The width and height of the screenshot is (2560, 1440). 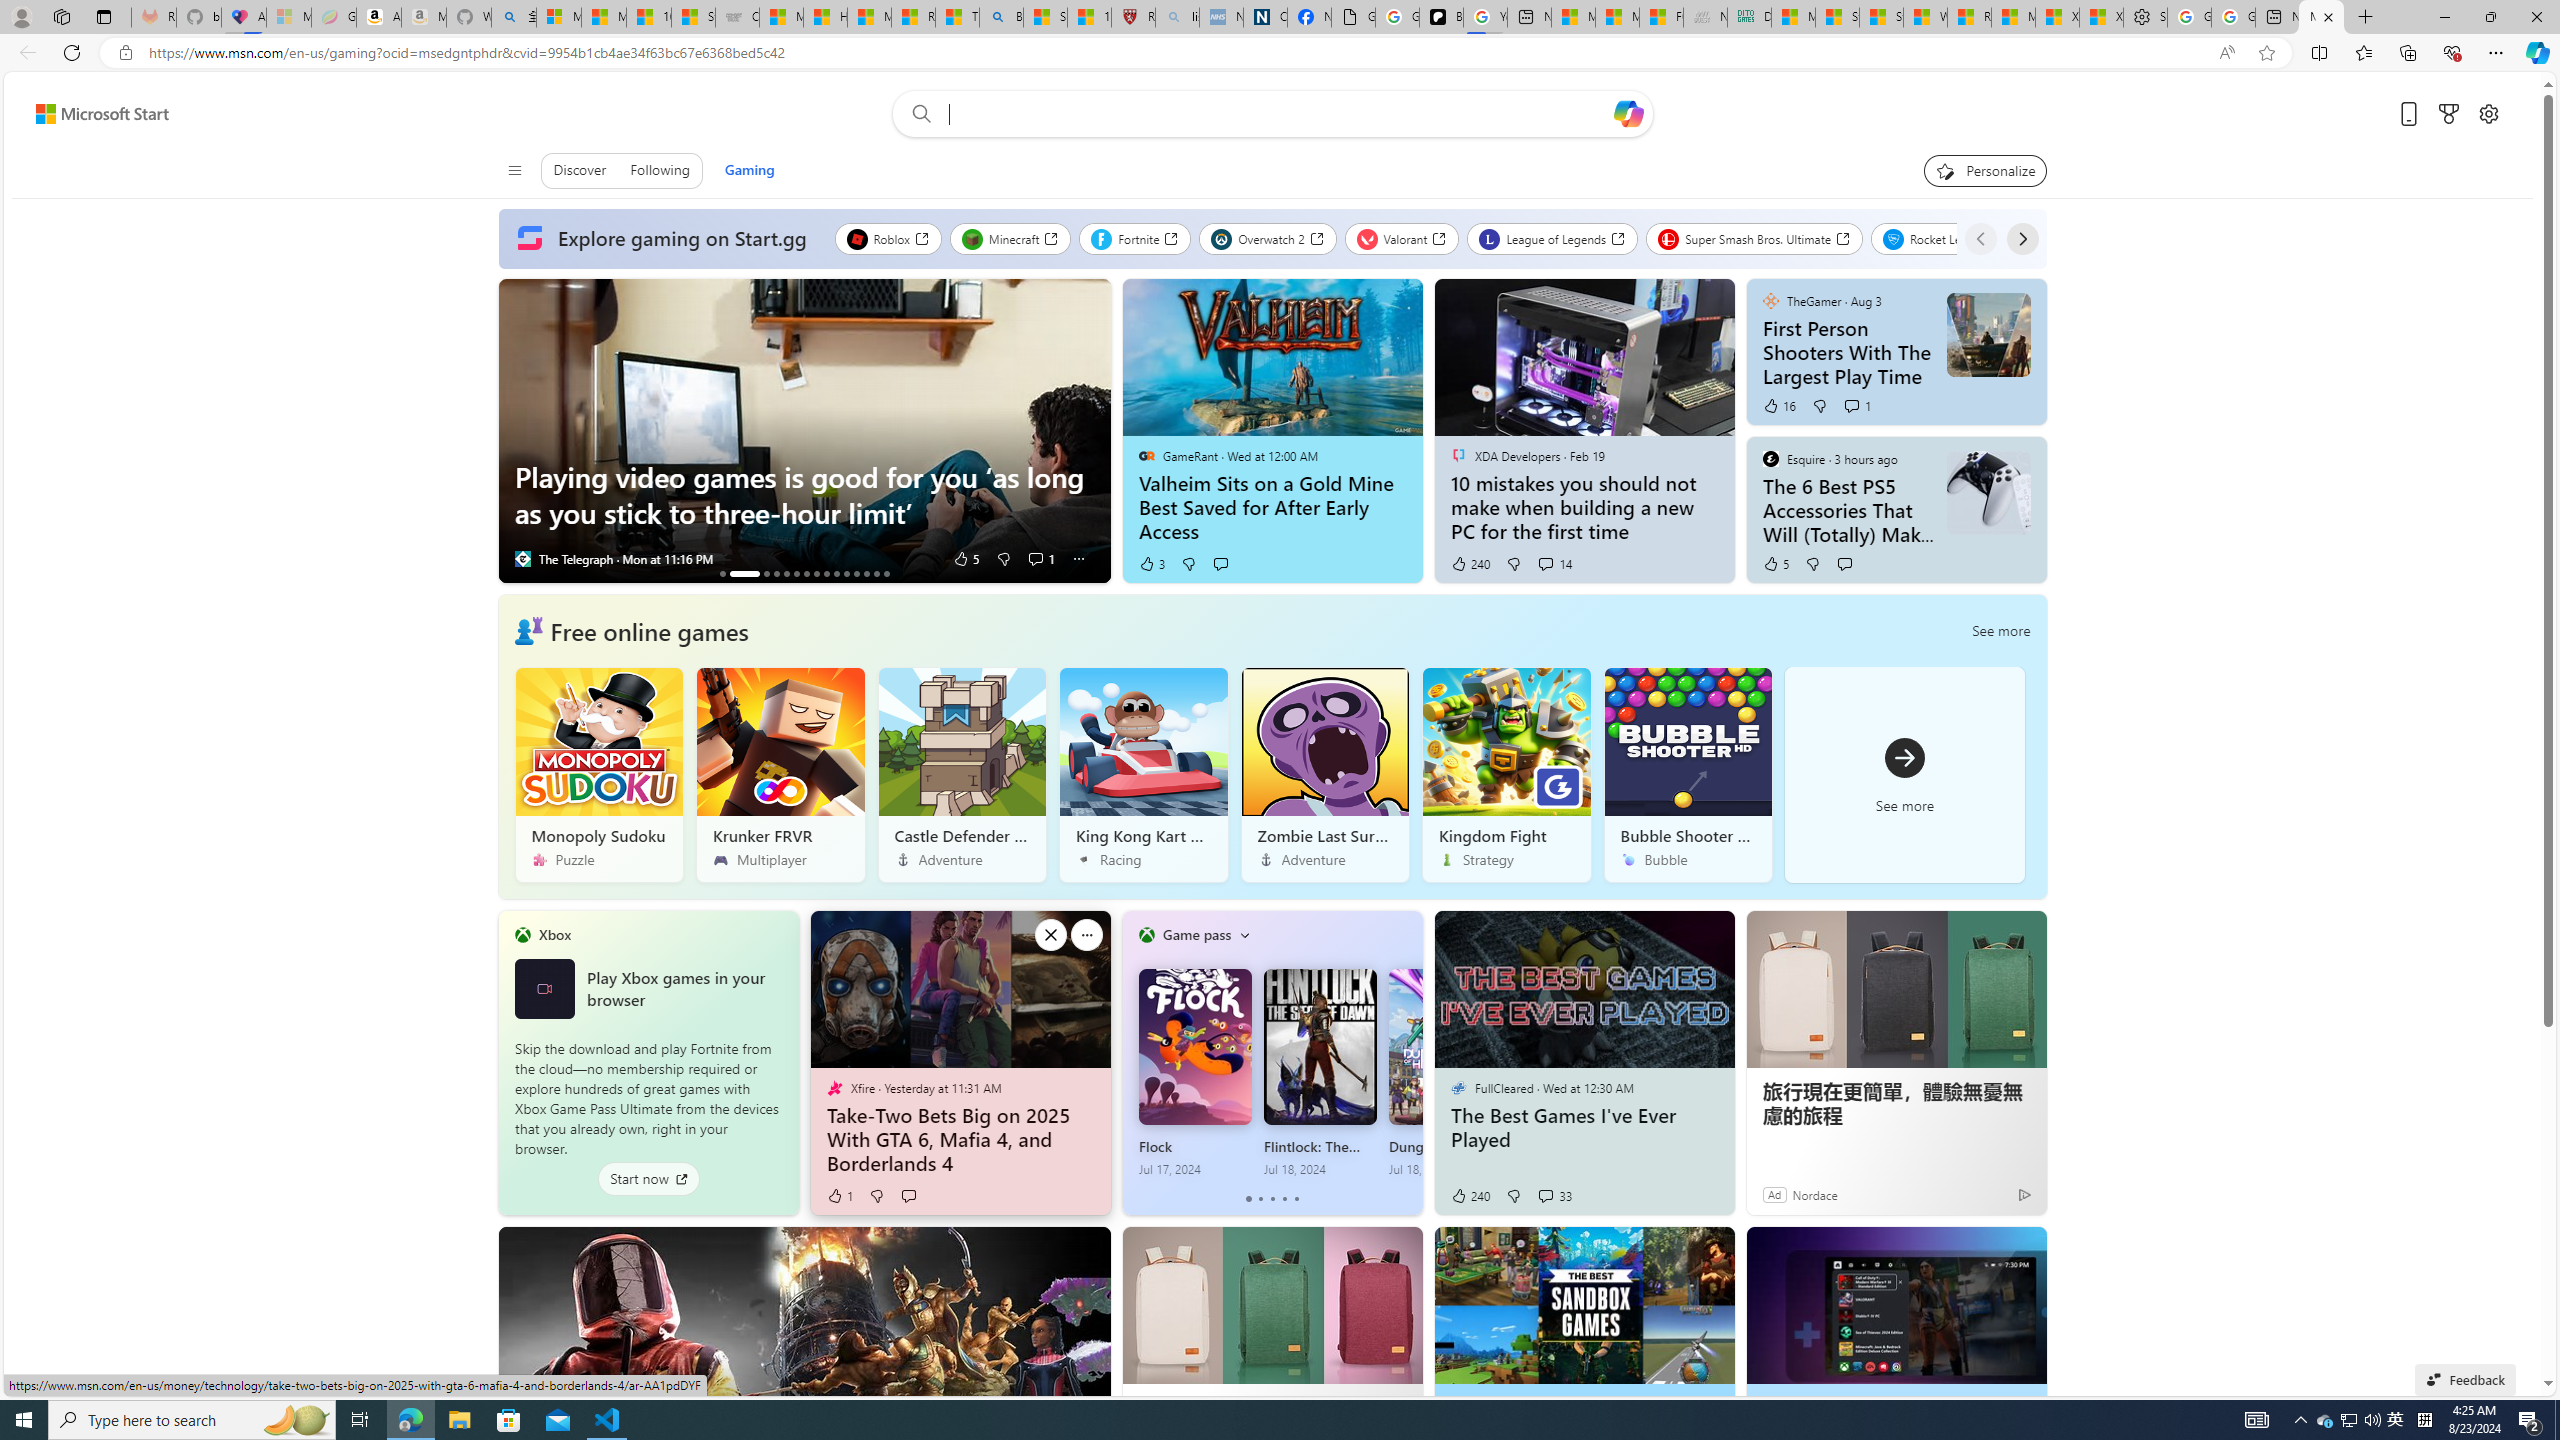 What do you see at coordinates (2013, 17) in the screenshot?
I see `Microsoft Start` at bounding box center [2013, 17].